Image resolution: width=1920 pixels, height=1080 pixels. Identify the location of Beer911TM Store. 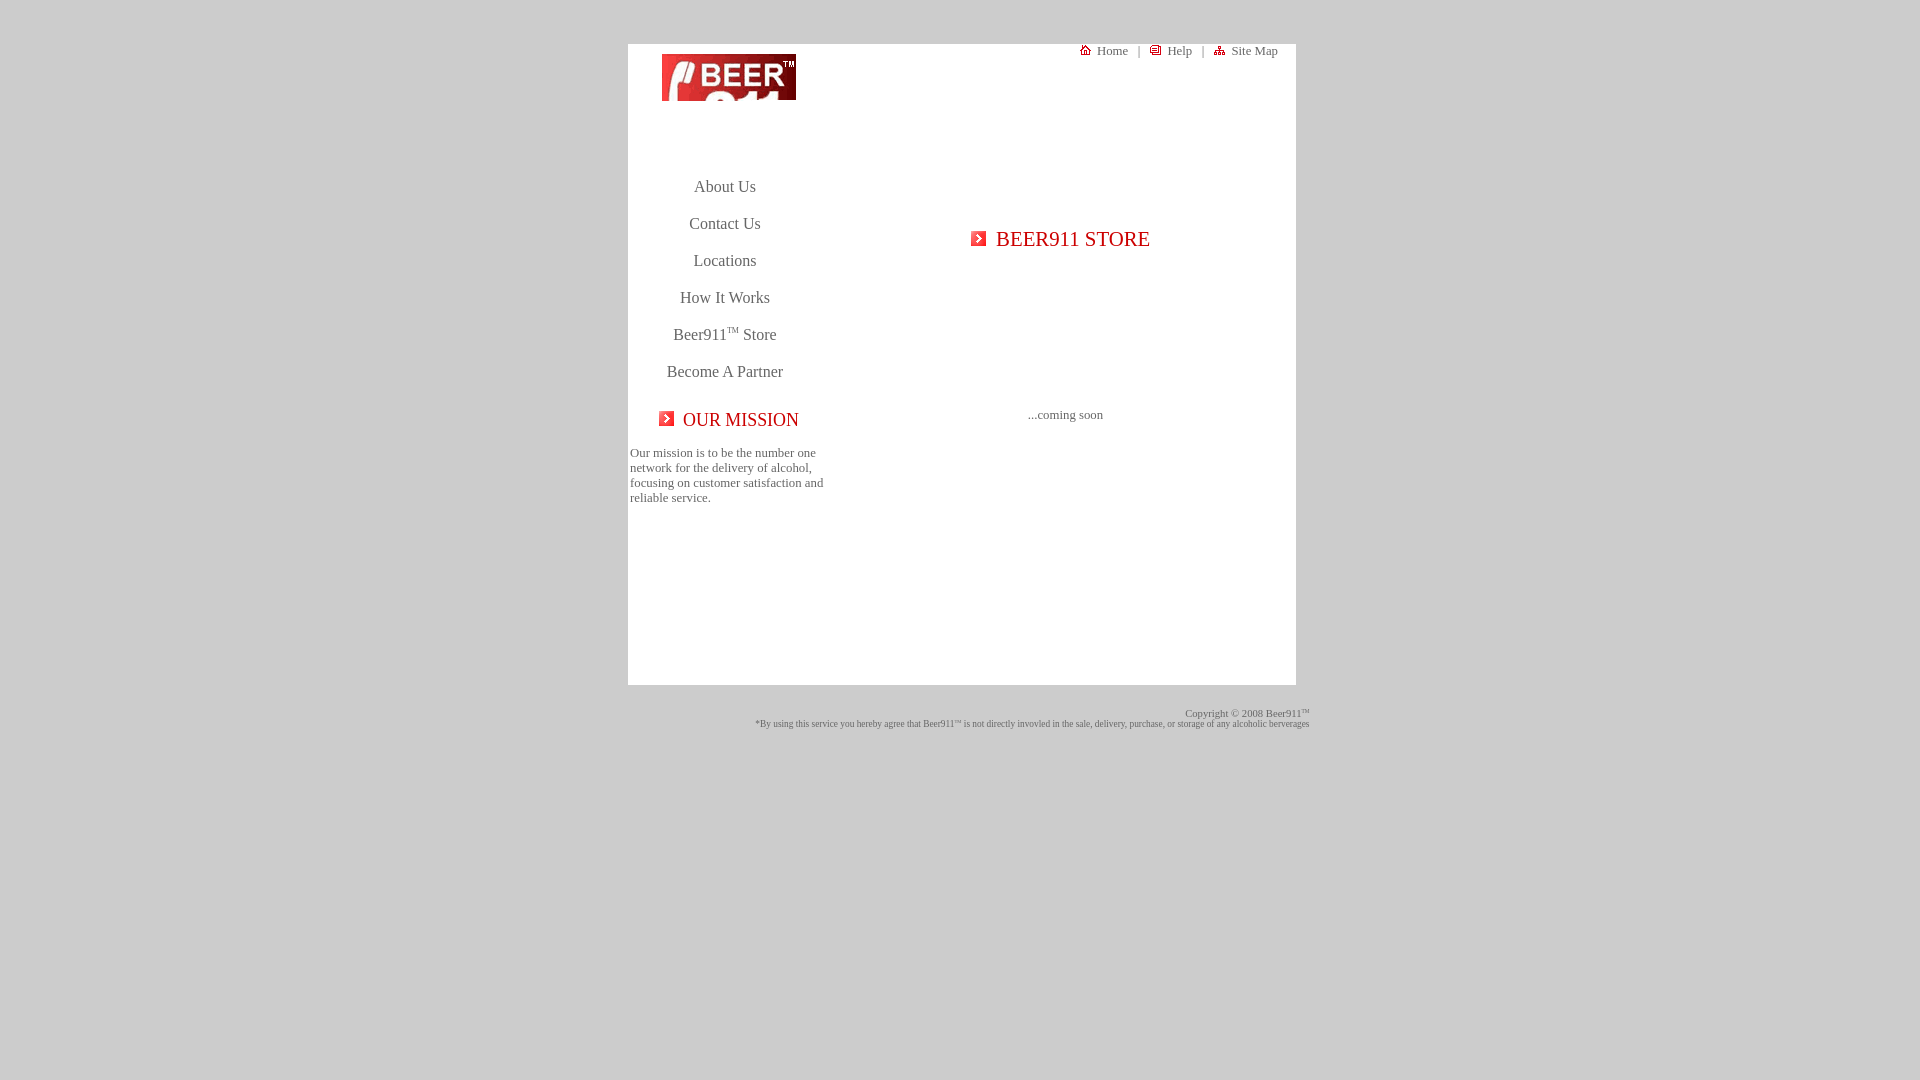
(724, 334).